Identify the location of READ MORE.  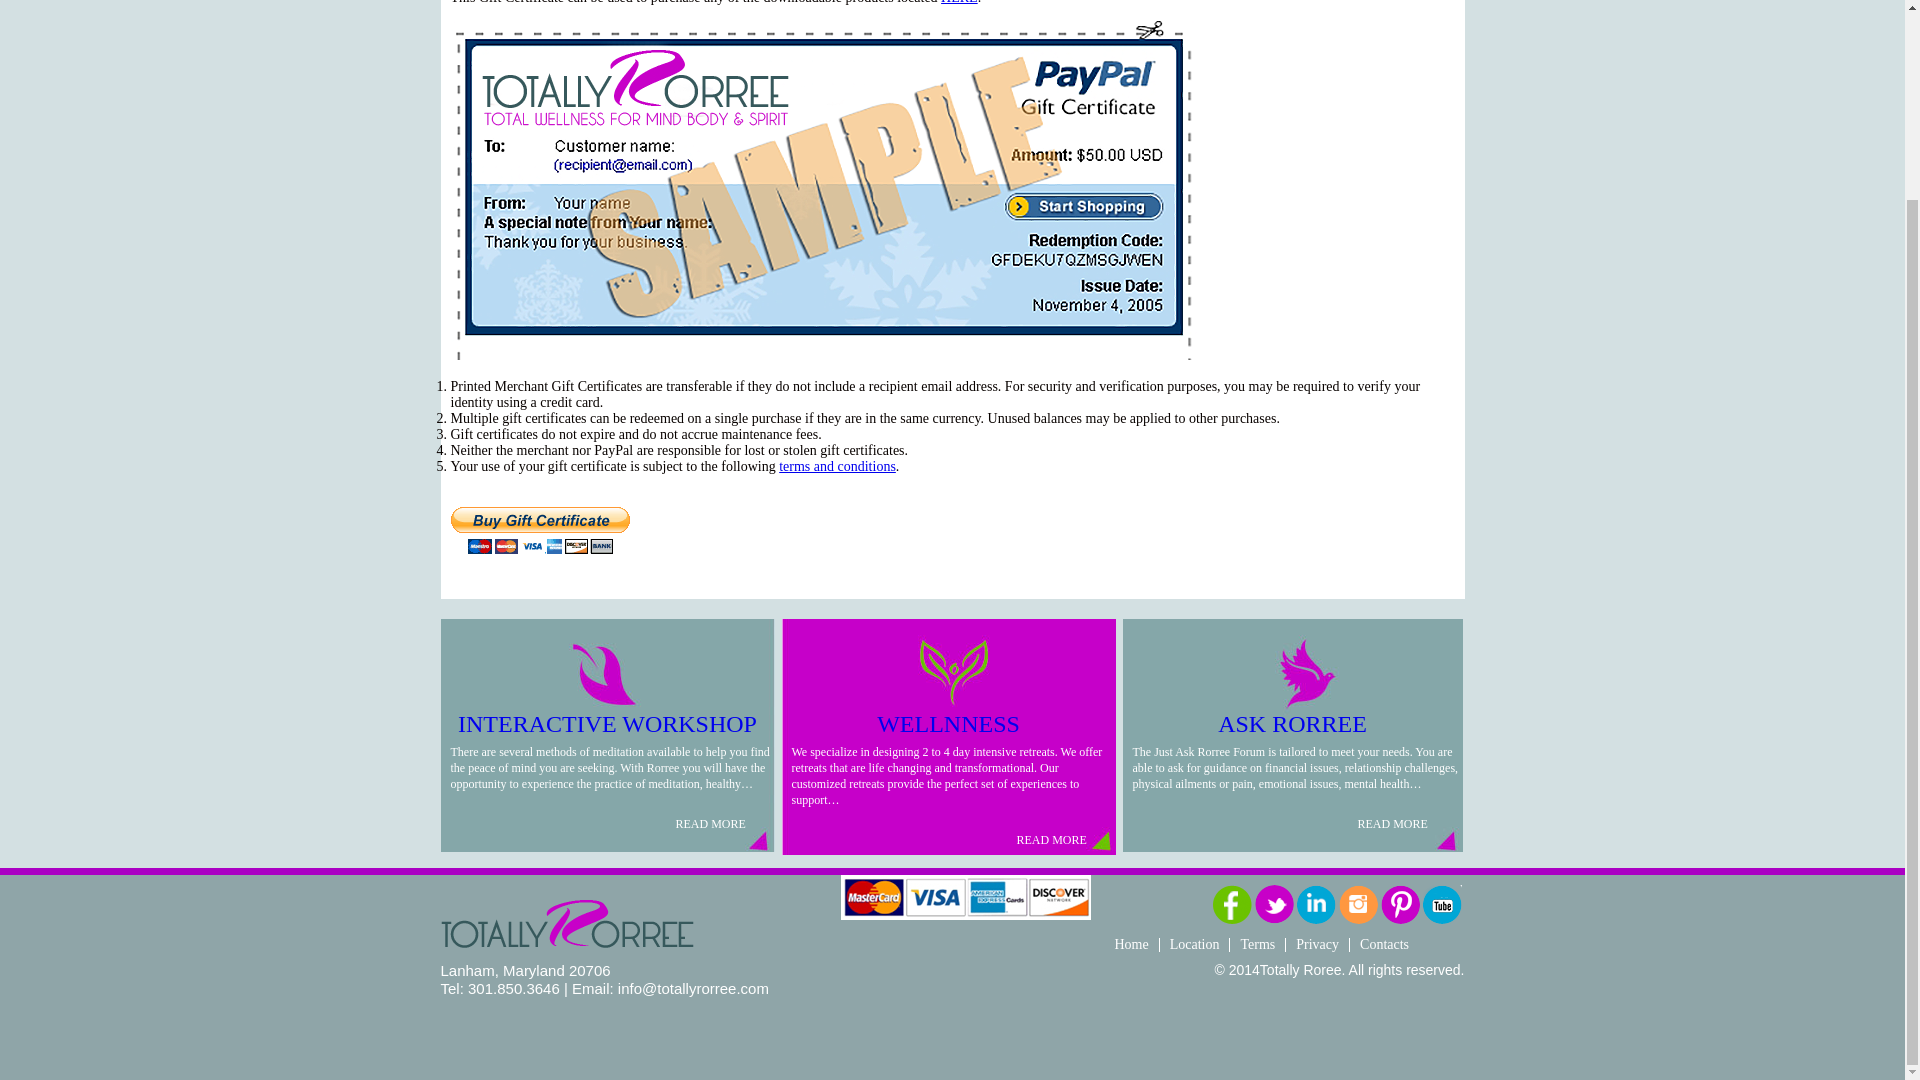
(1279, 816).